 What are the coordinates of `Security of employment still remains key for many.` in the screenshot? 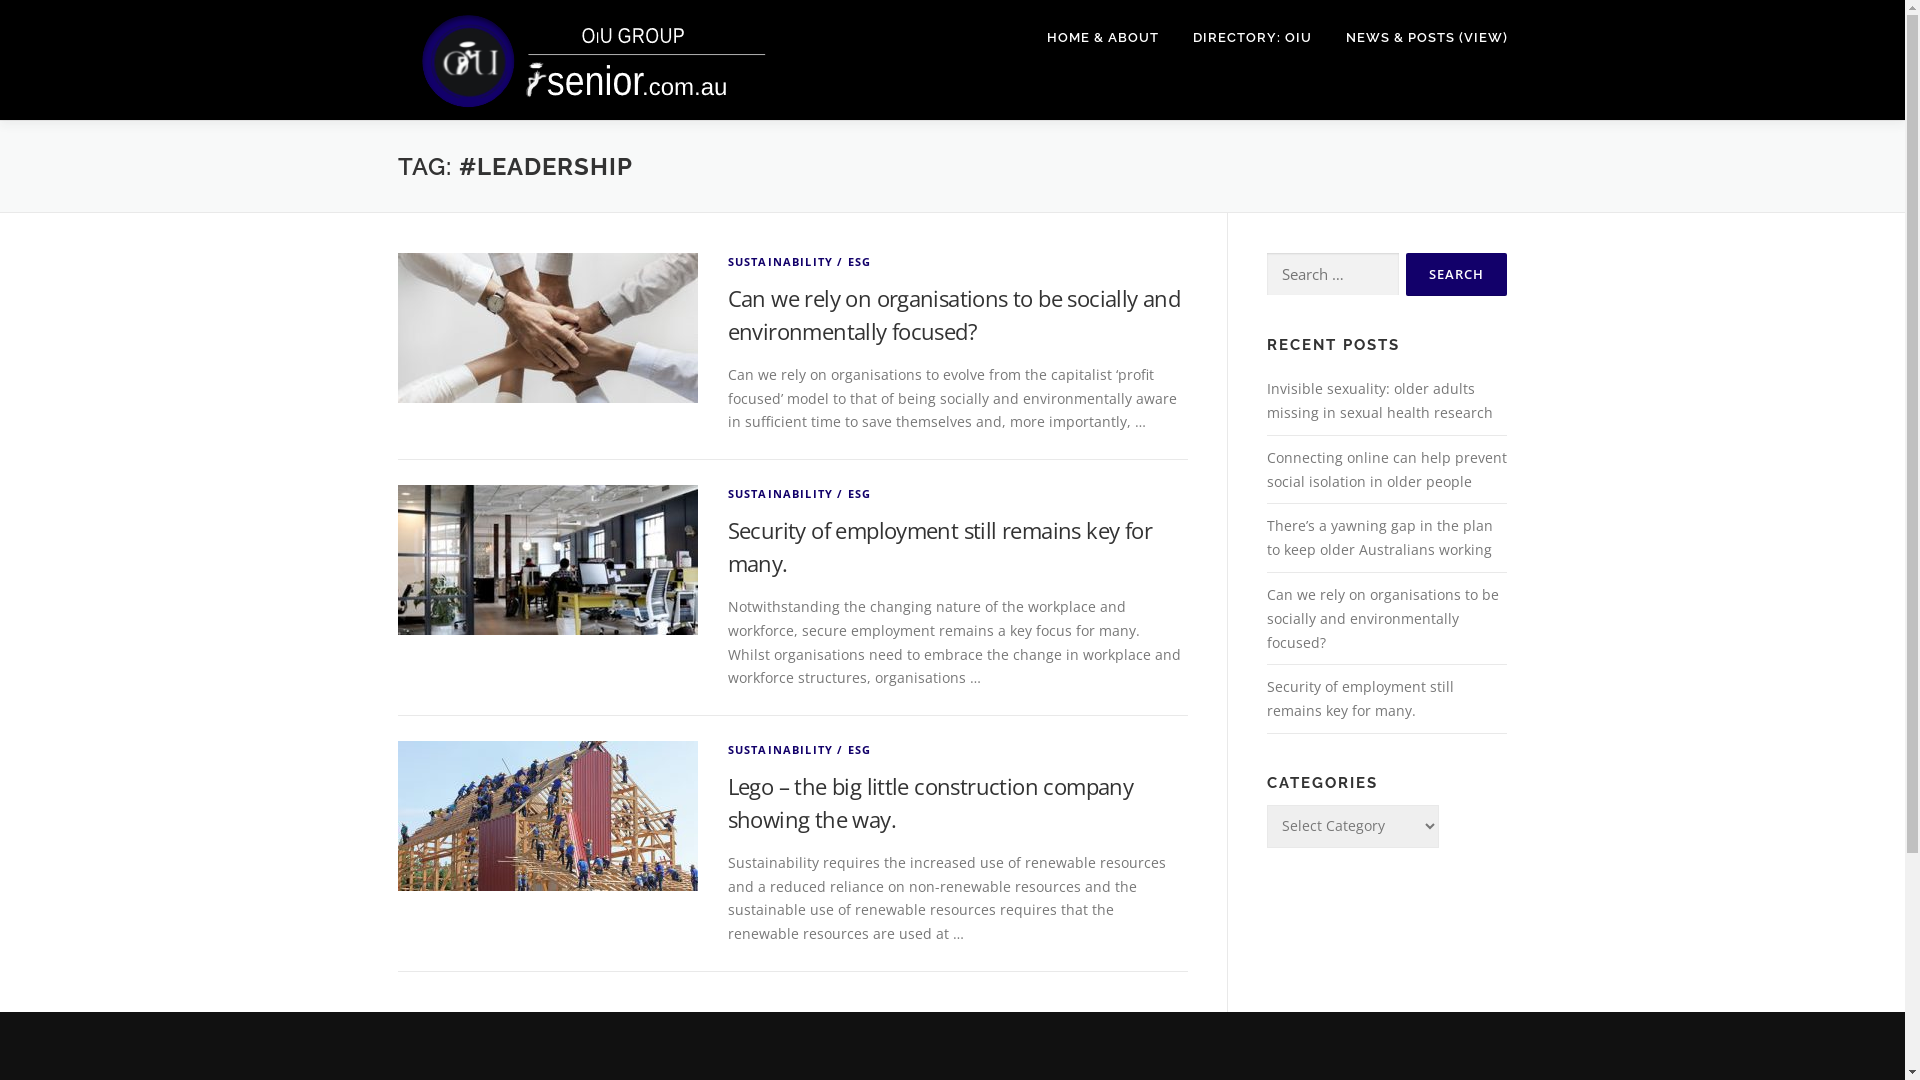 It's located at (940, 546).